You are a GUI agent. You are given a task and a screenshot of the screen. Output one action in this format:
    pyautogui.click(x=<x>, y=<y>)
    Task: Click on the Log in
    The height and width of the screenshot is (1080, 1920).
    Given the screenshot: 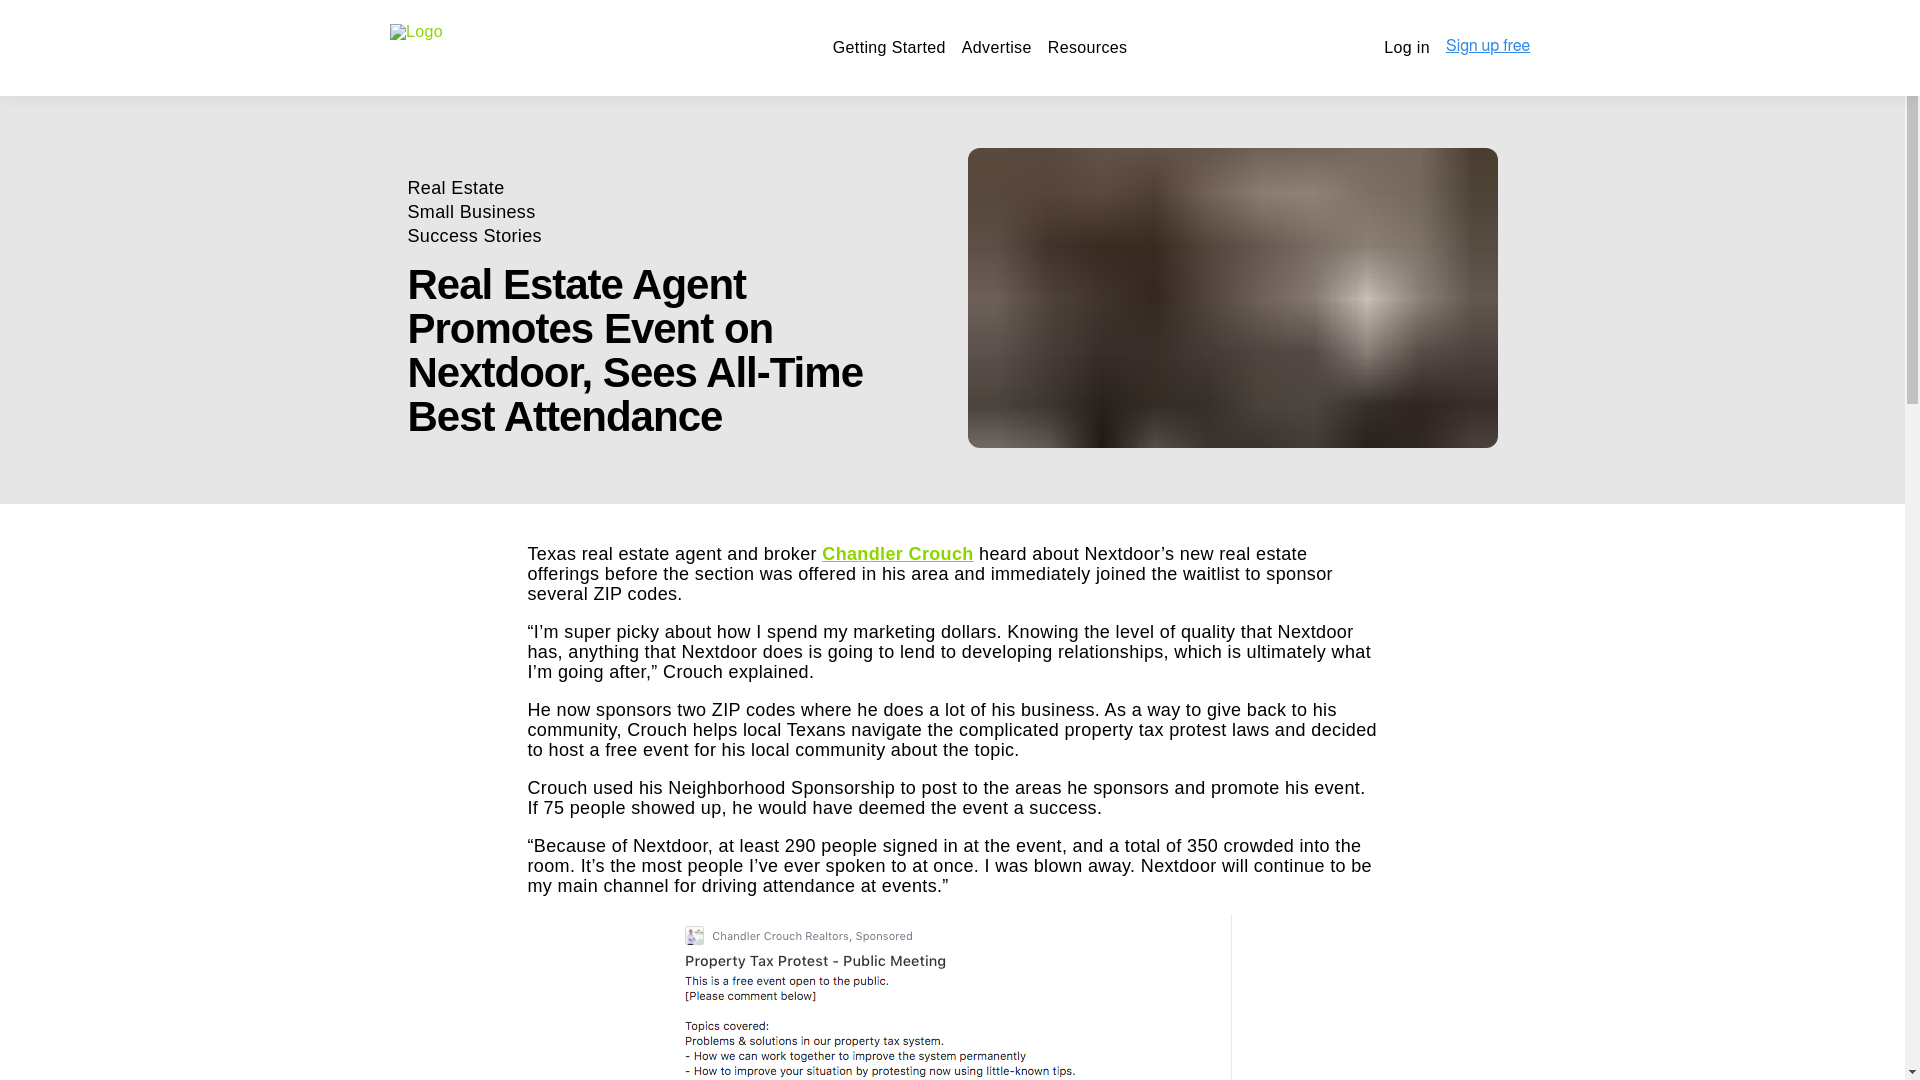 What is the action you would take?
    pyautogui.click(x=1407, y=47)
    